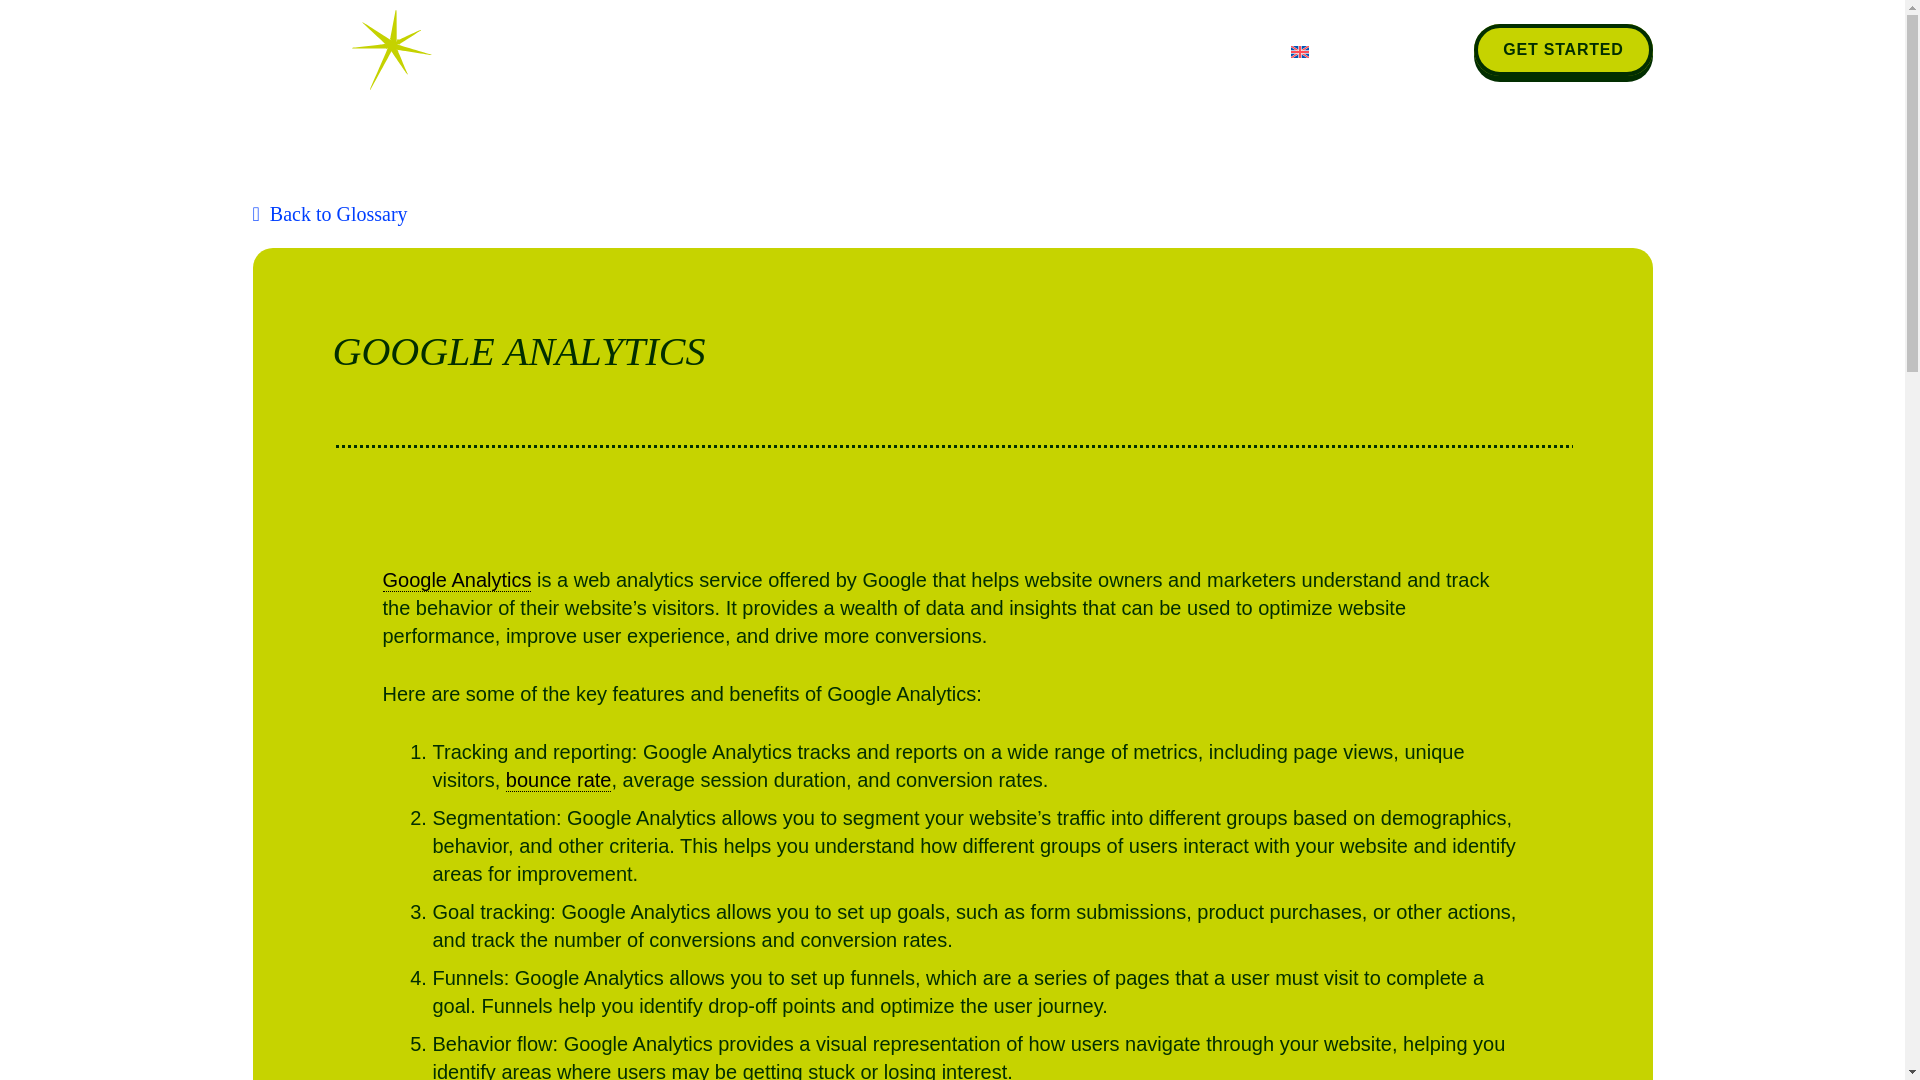 Image resolution: width=1920 pixels, height=1080 pixels. I want to click on What We Do, so click(923, 50).